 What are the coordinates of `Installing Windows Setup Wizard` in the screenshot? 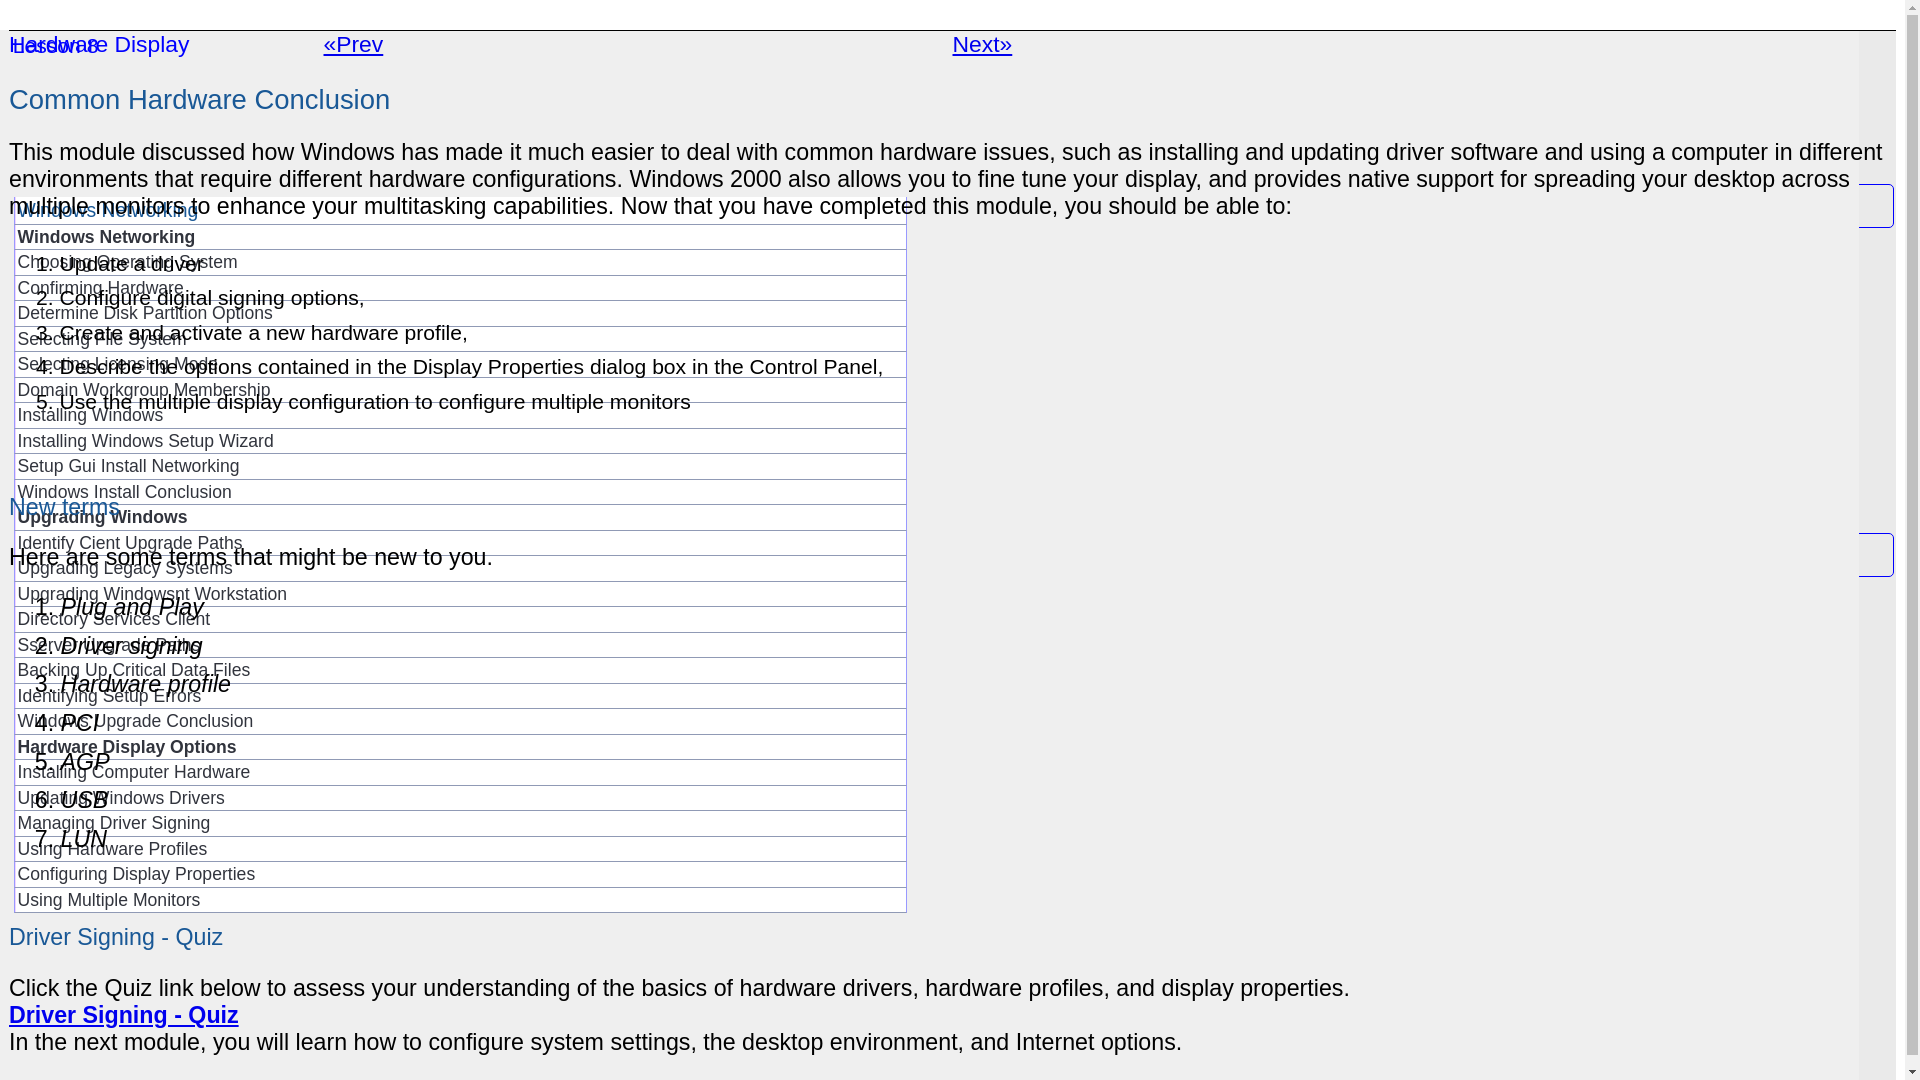 It's located at (460, 440).